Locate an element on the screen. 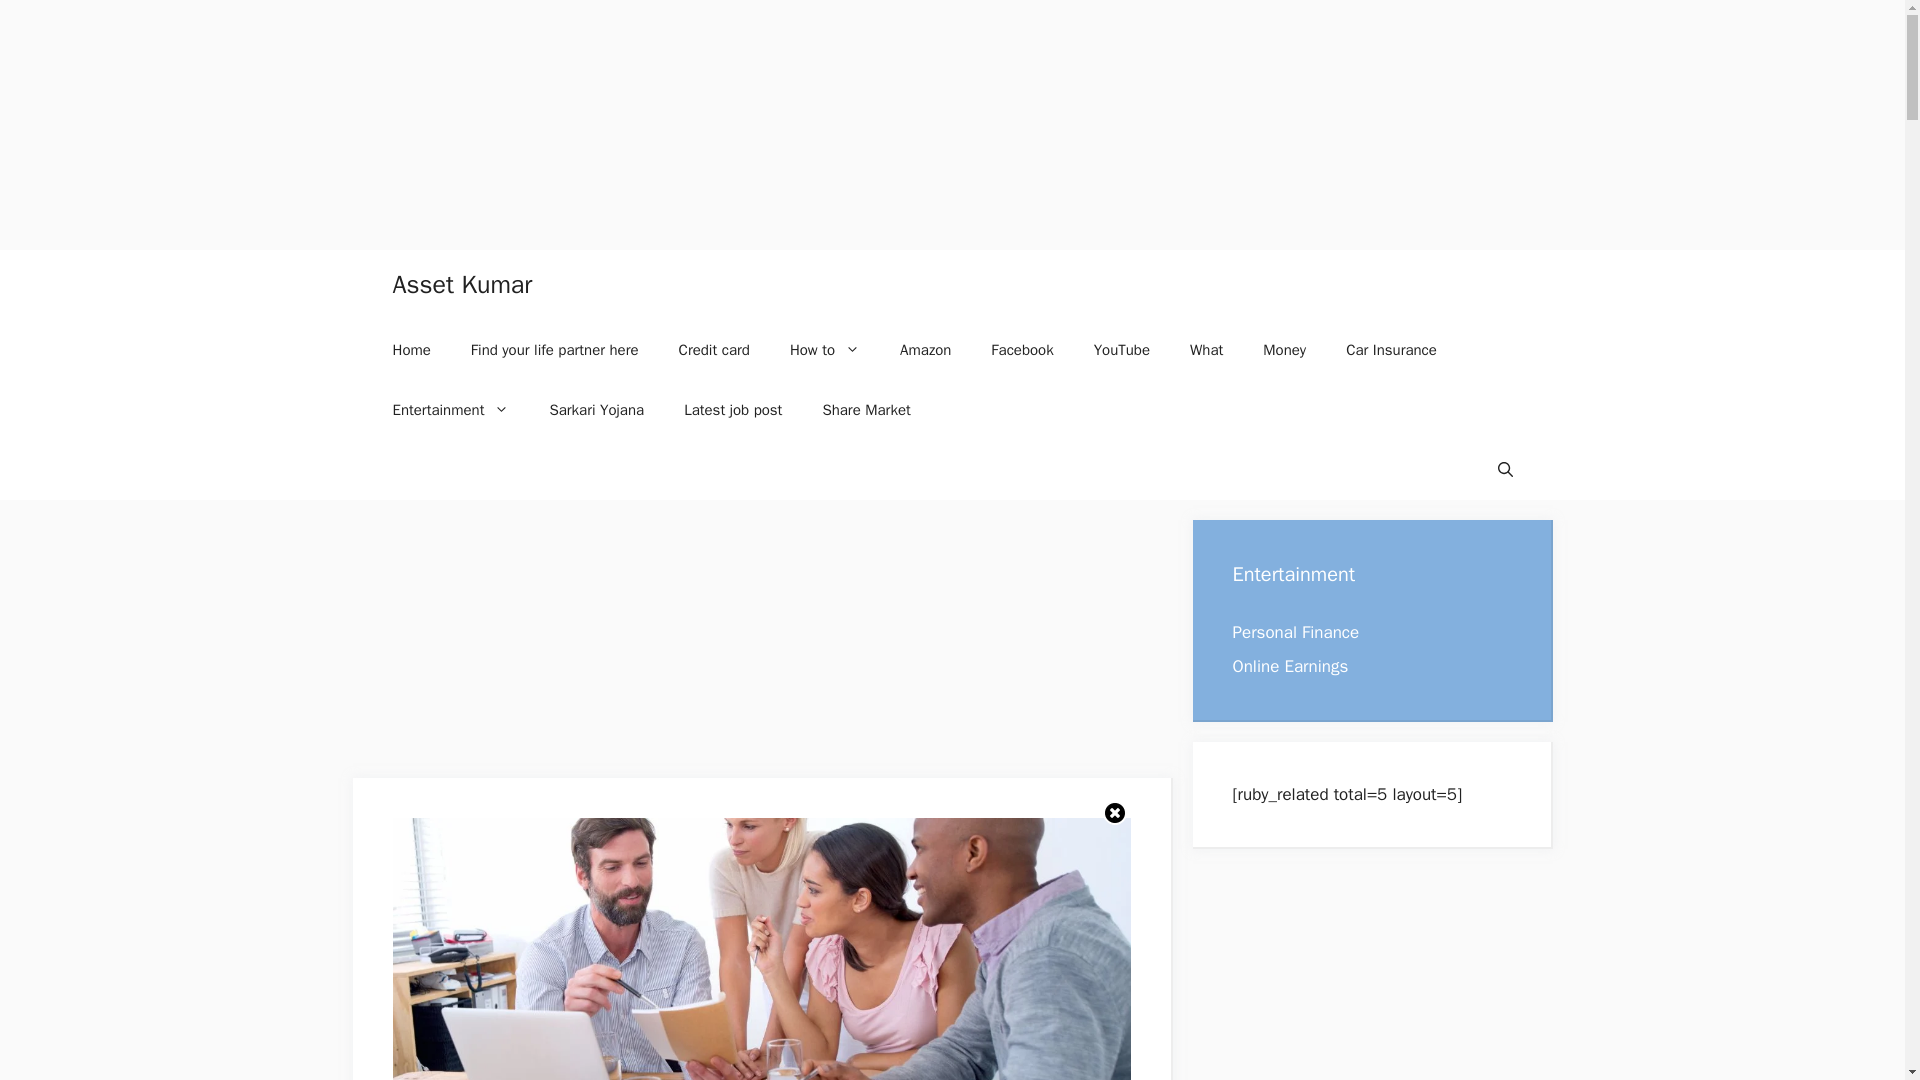  Find your life partner here is located at coordinates (554, 350).